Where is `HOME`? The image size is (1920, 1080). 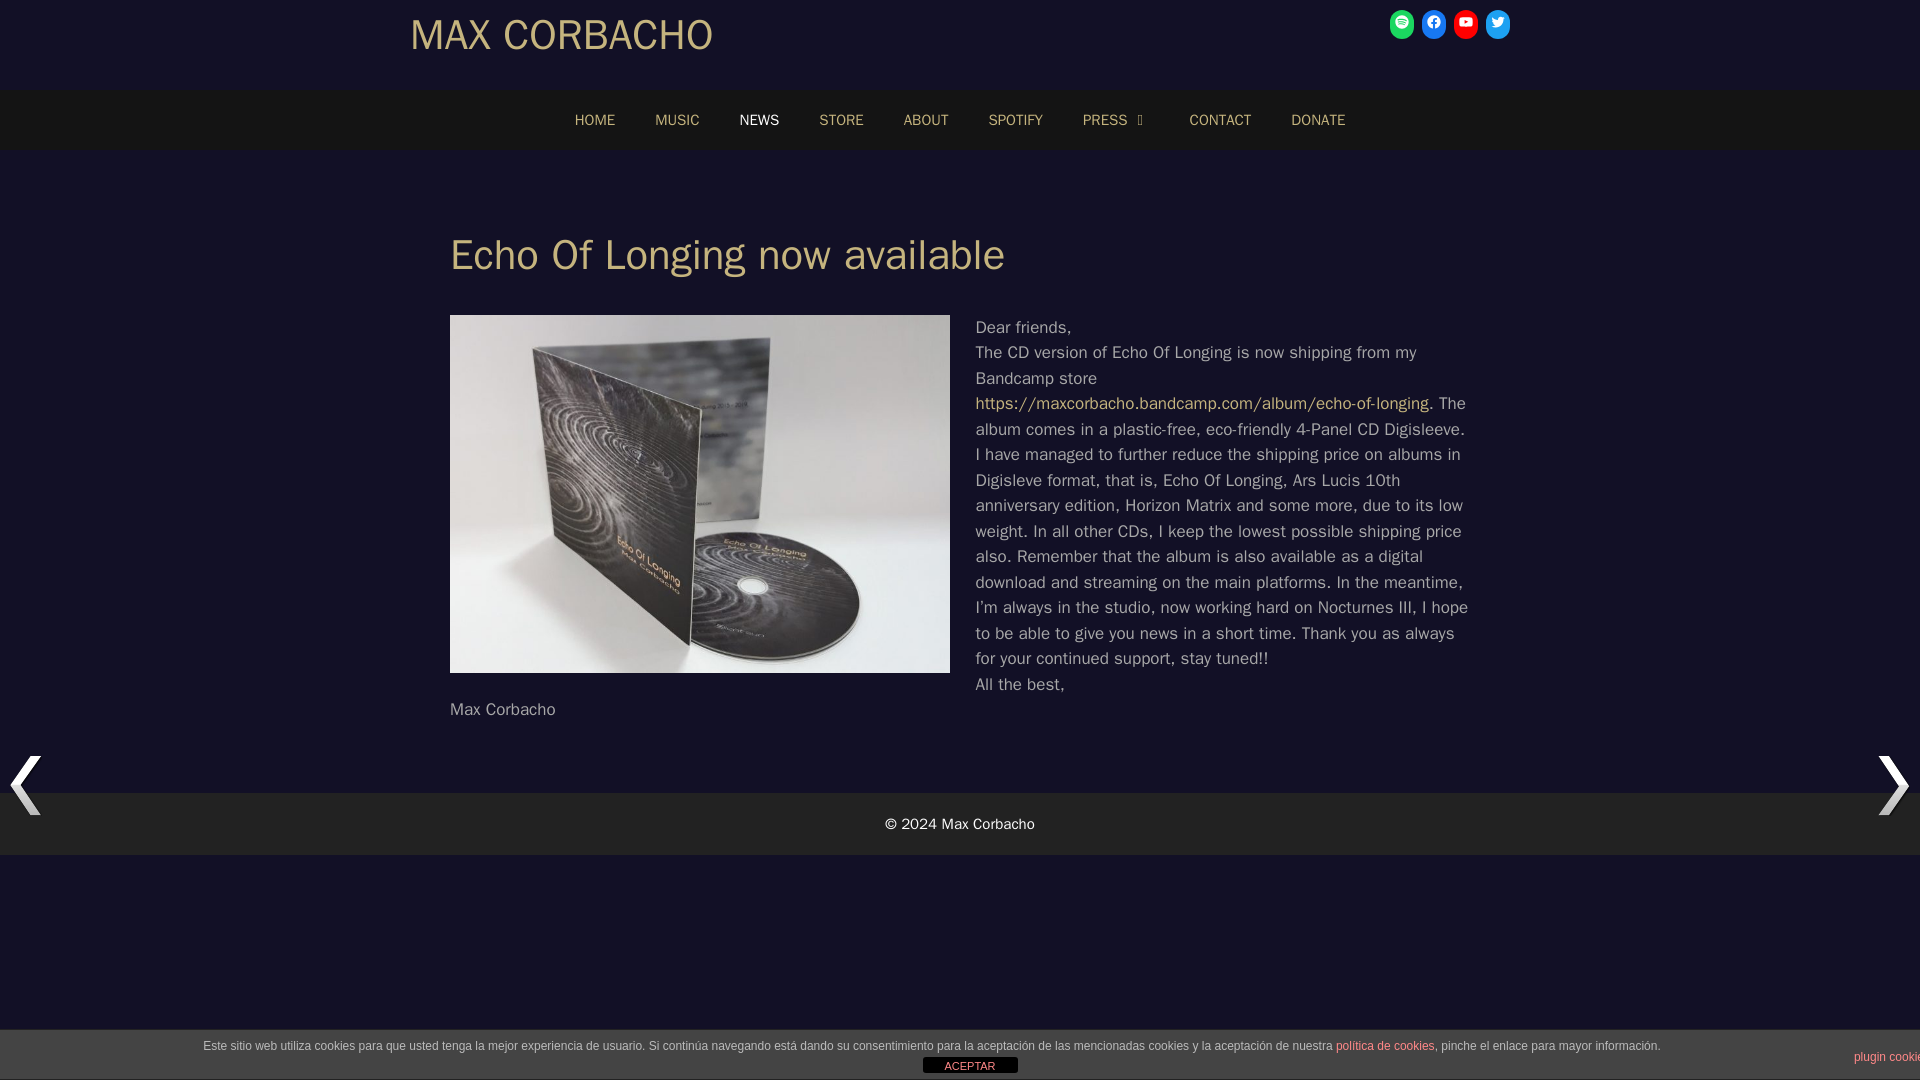
HOME is located at coordinates (594, 120).